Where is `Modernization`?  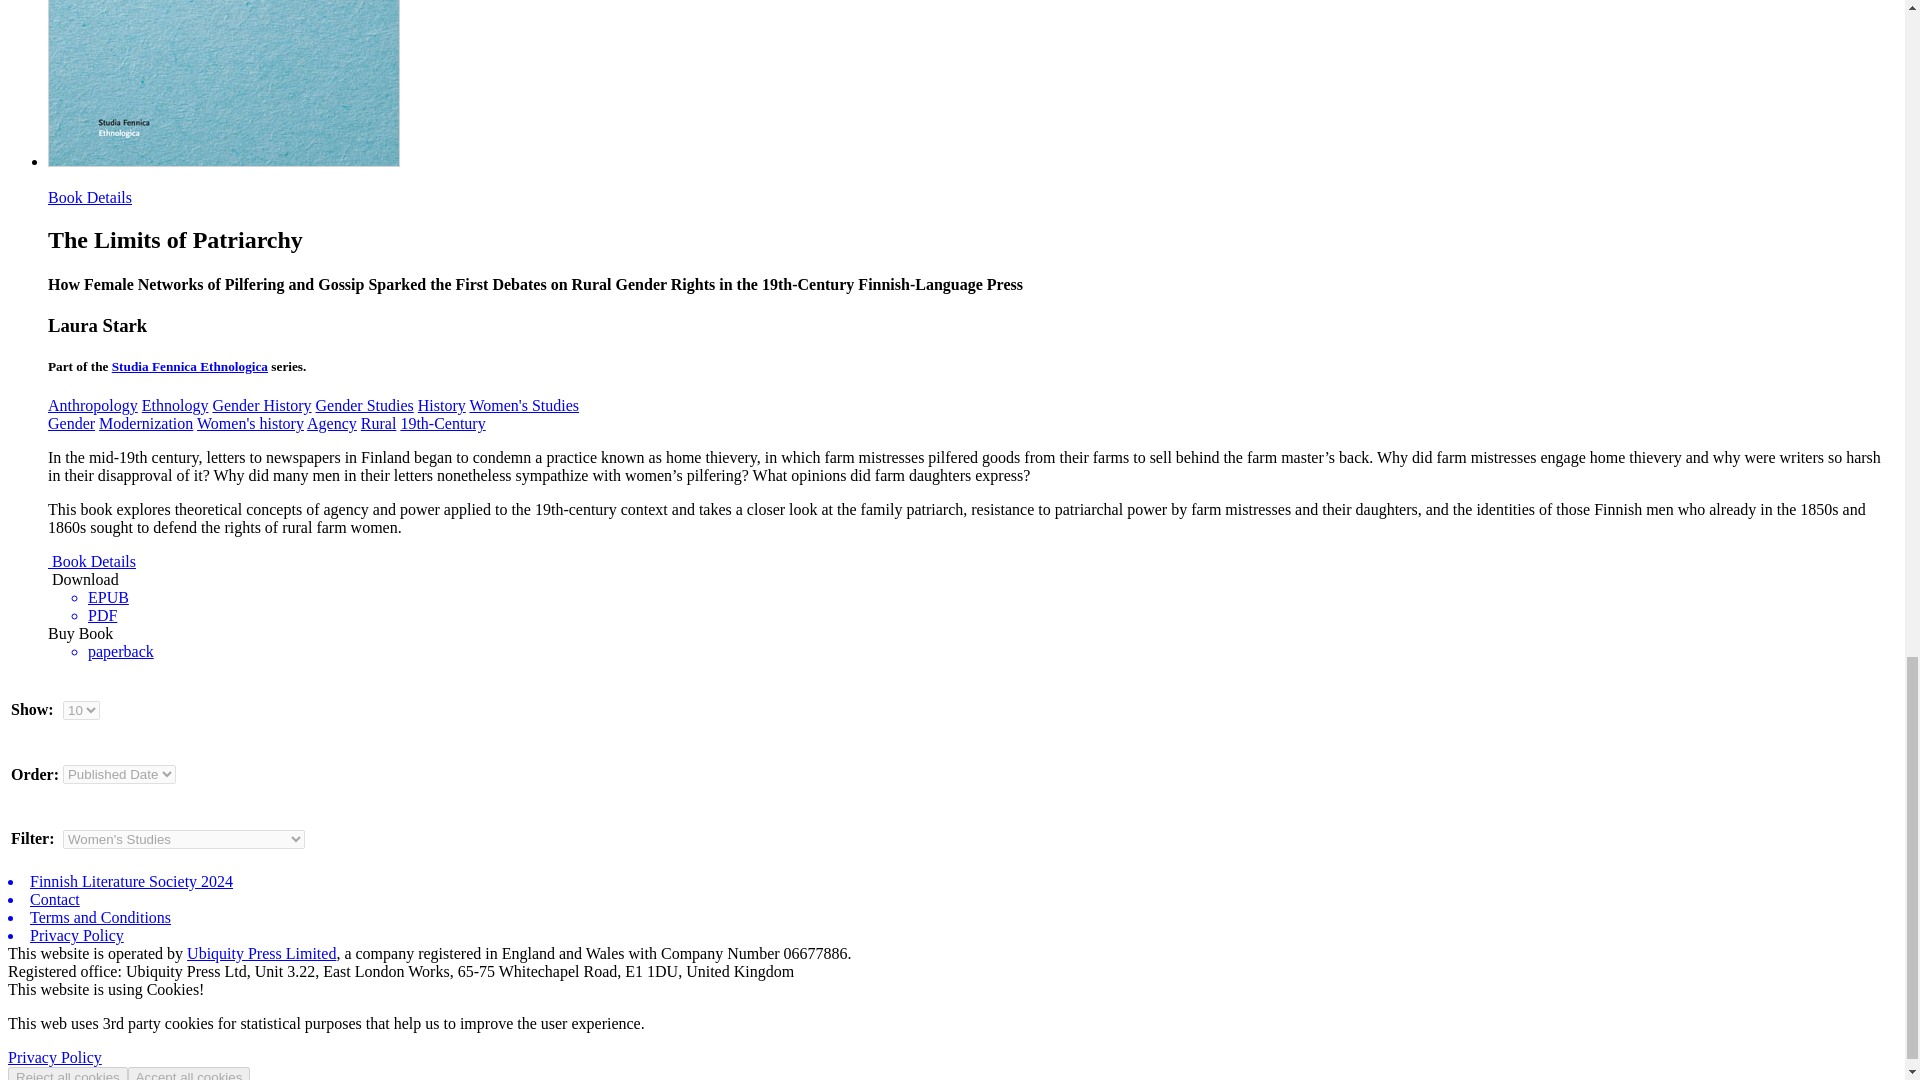 Modernization is located at coordinates (146, 423).